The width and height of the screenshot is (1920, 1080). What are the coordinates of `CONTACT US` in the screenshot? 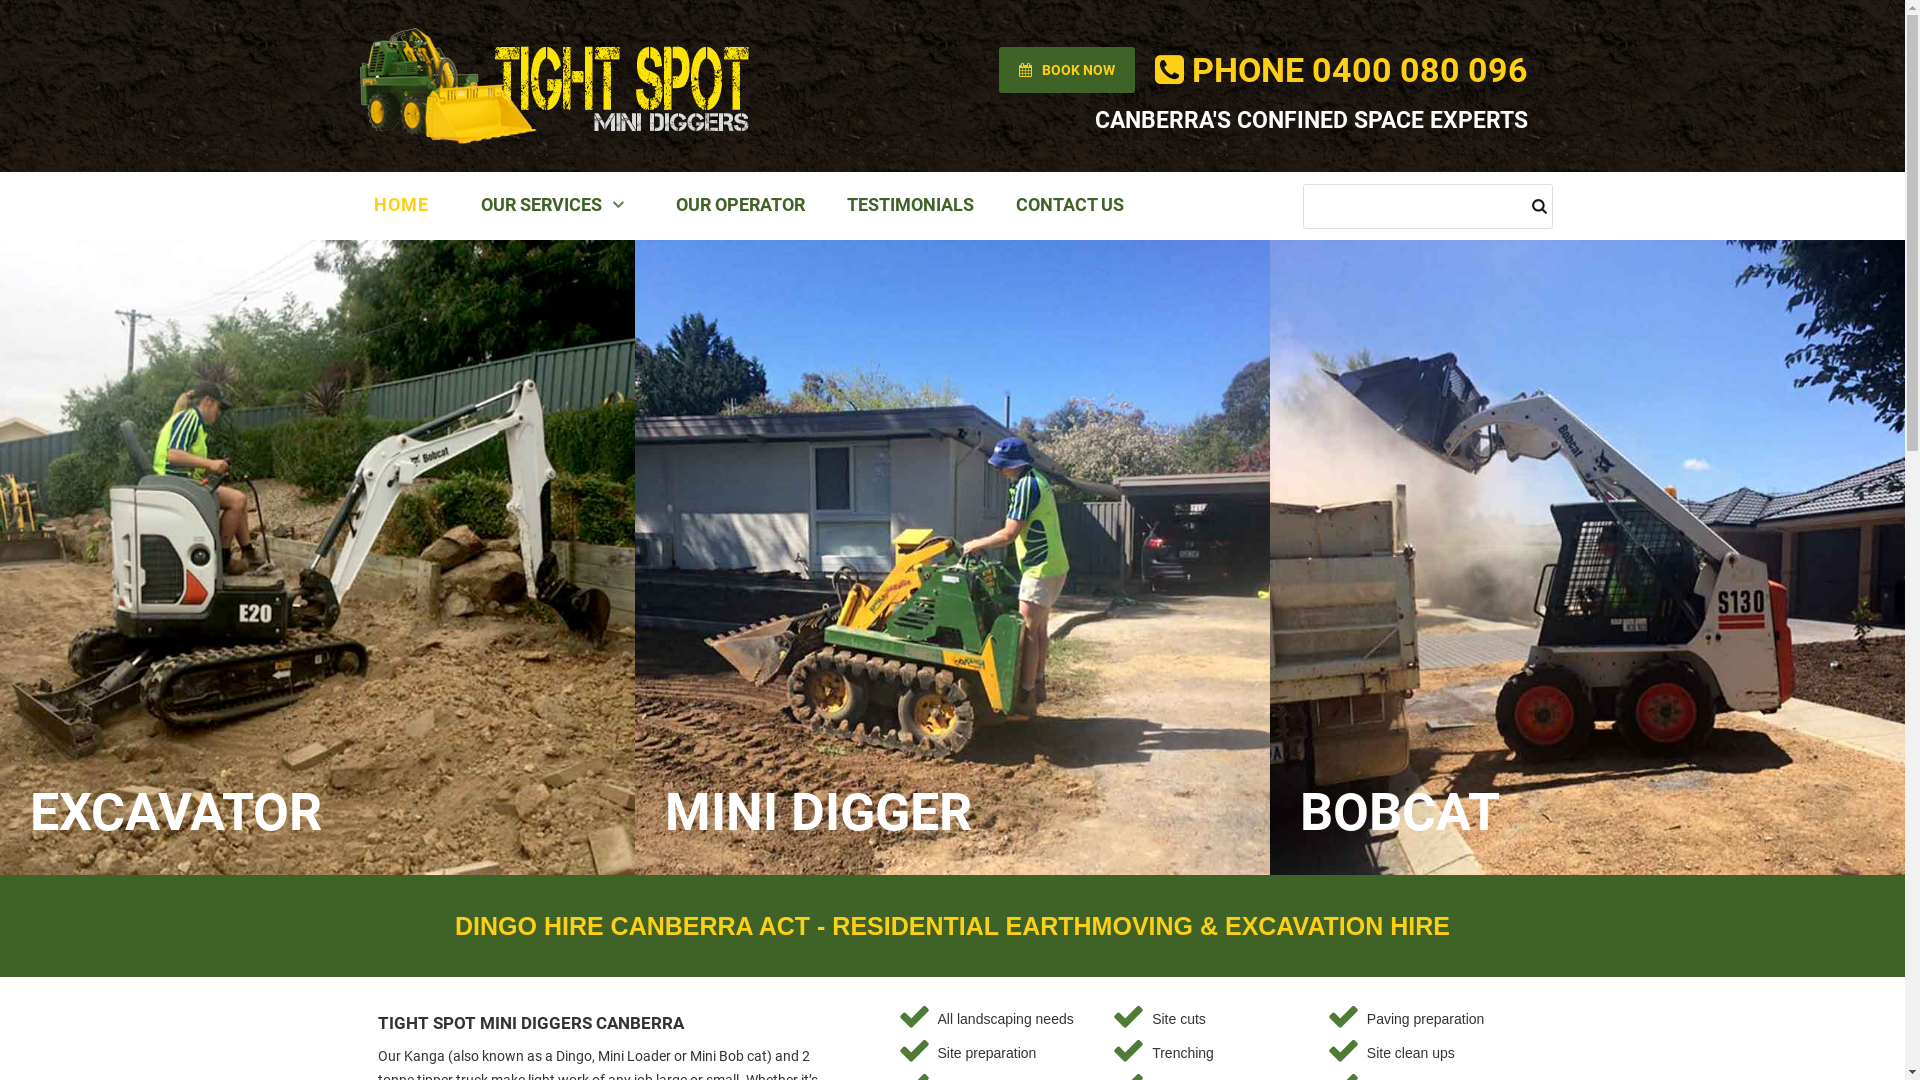 It's located at (1070, 206).